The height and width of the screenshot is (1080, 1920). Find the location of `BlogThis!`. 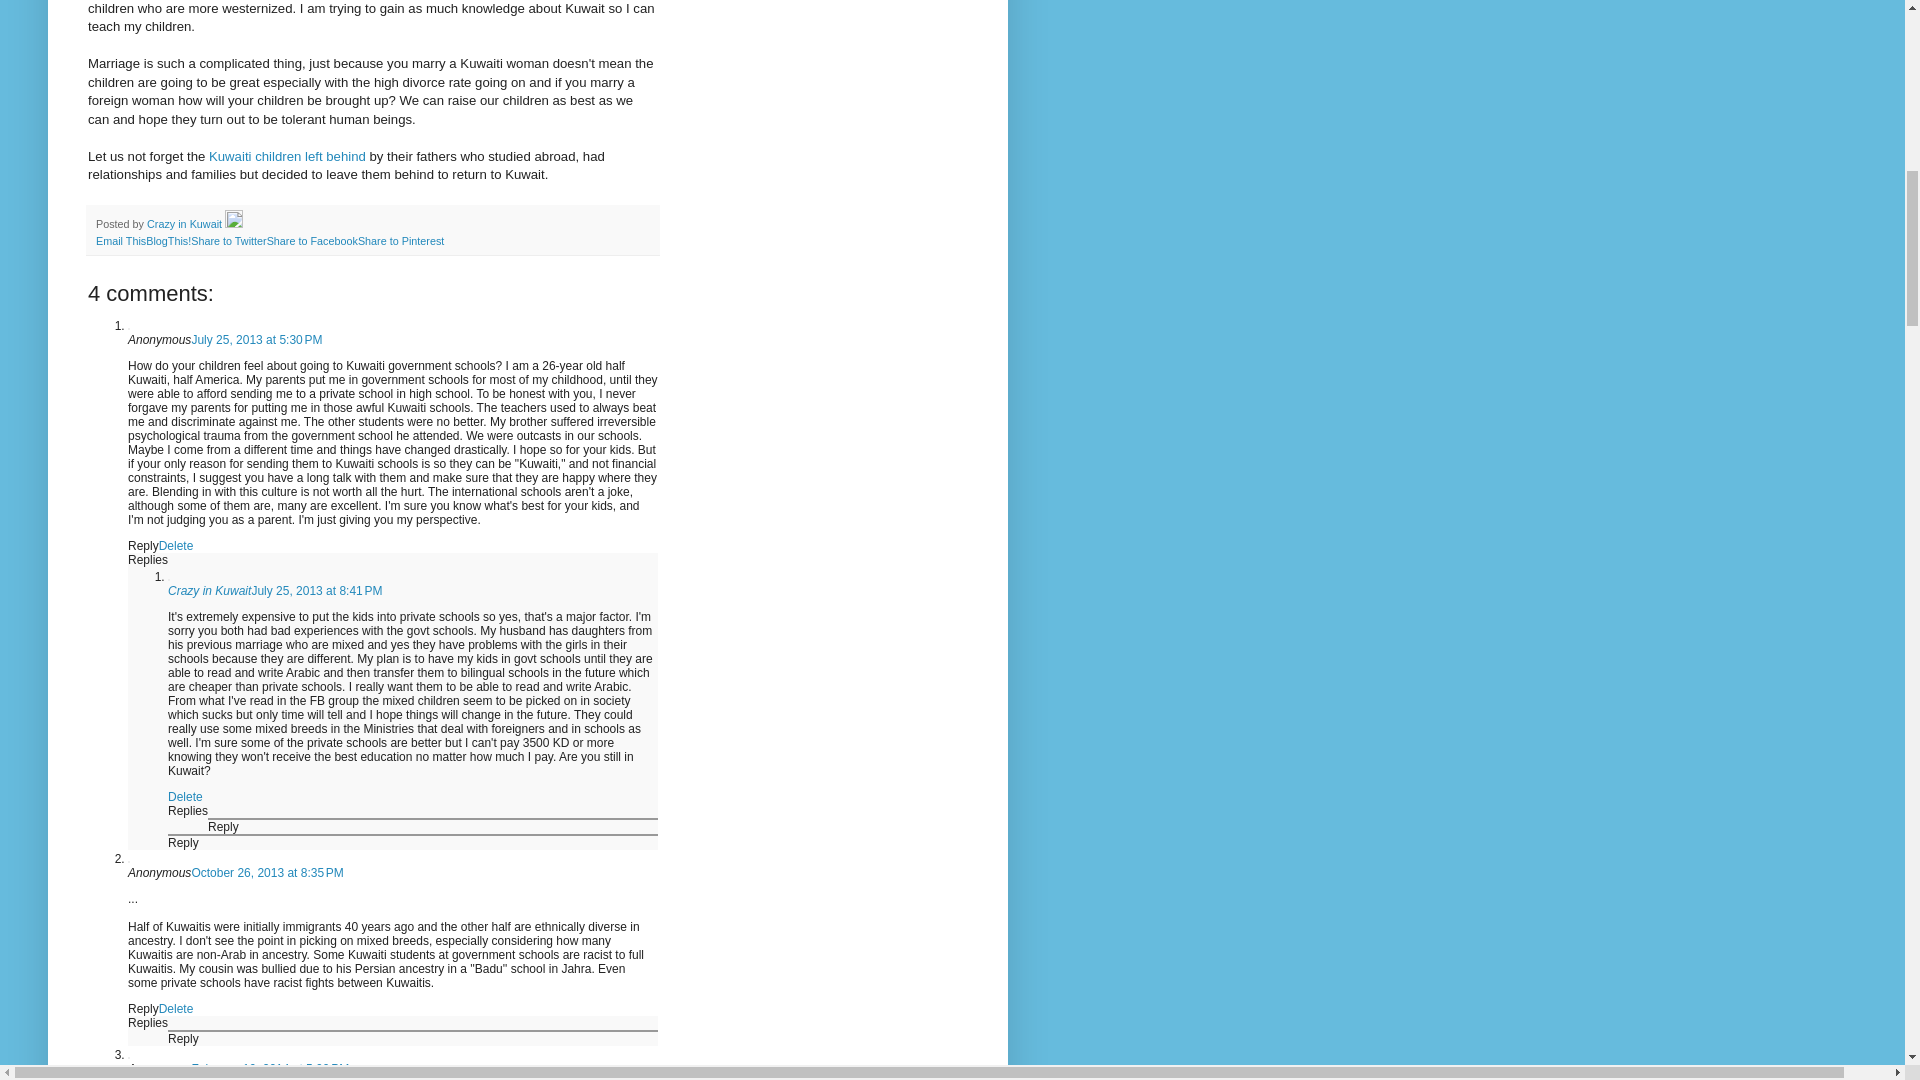

BlogThis! is located at coordinates (168, 241).